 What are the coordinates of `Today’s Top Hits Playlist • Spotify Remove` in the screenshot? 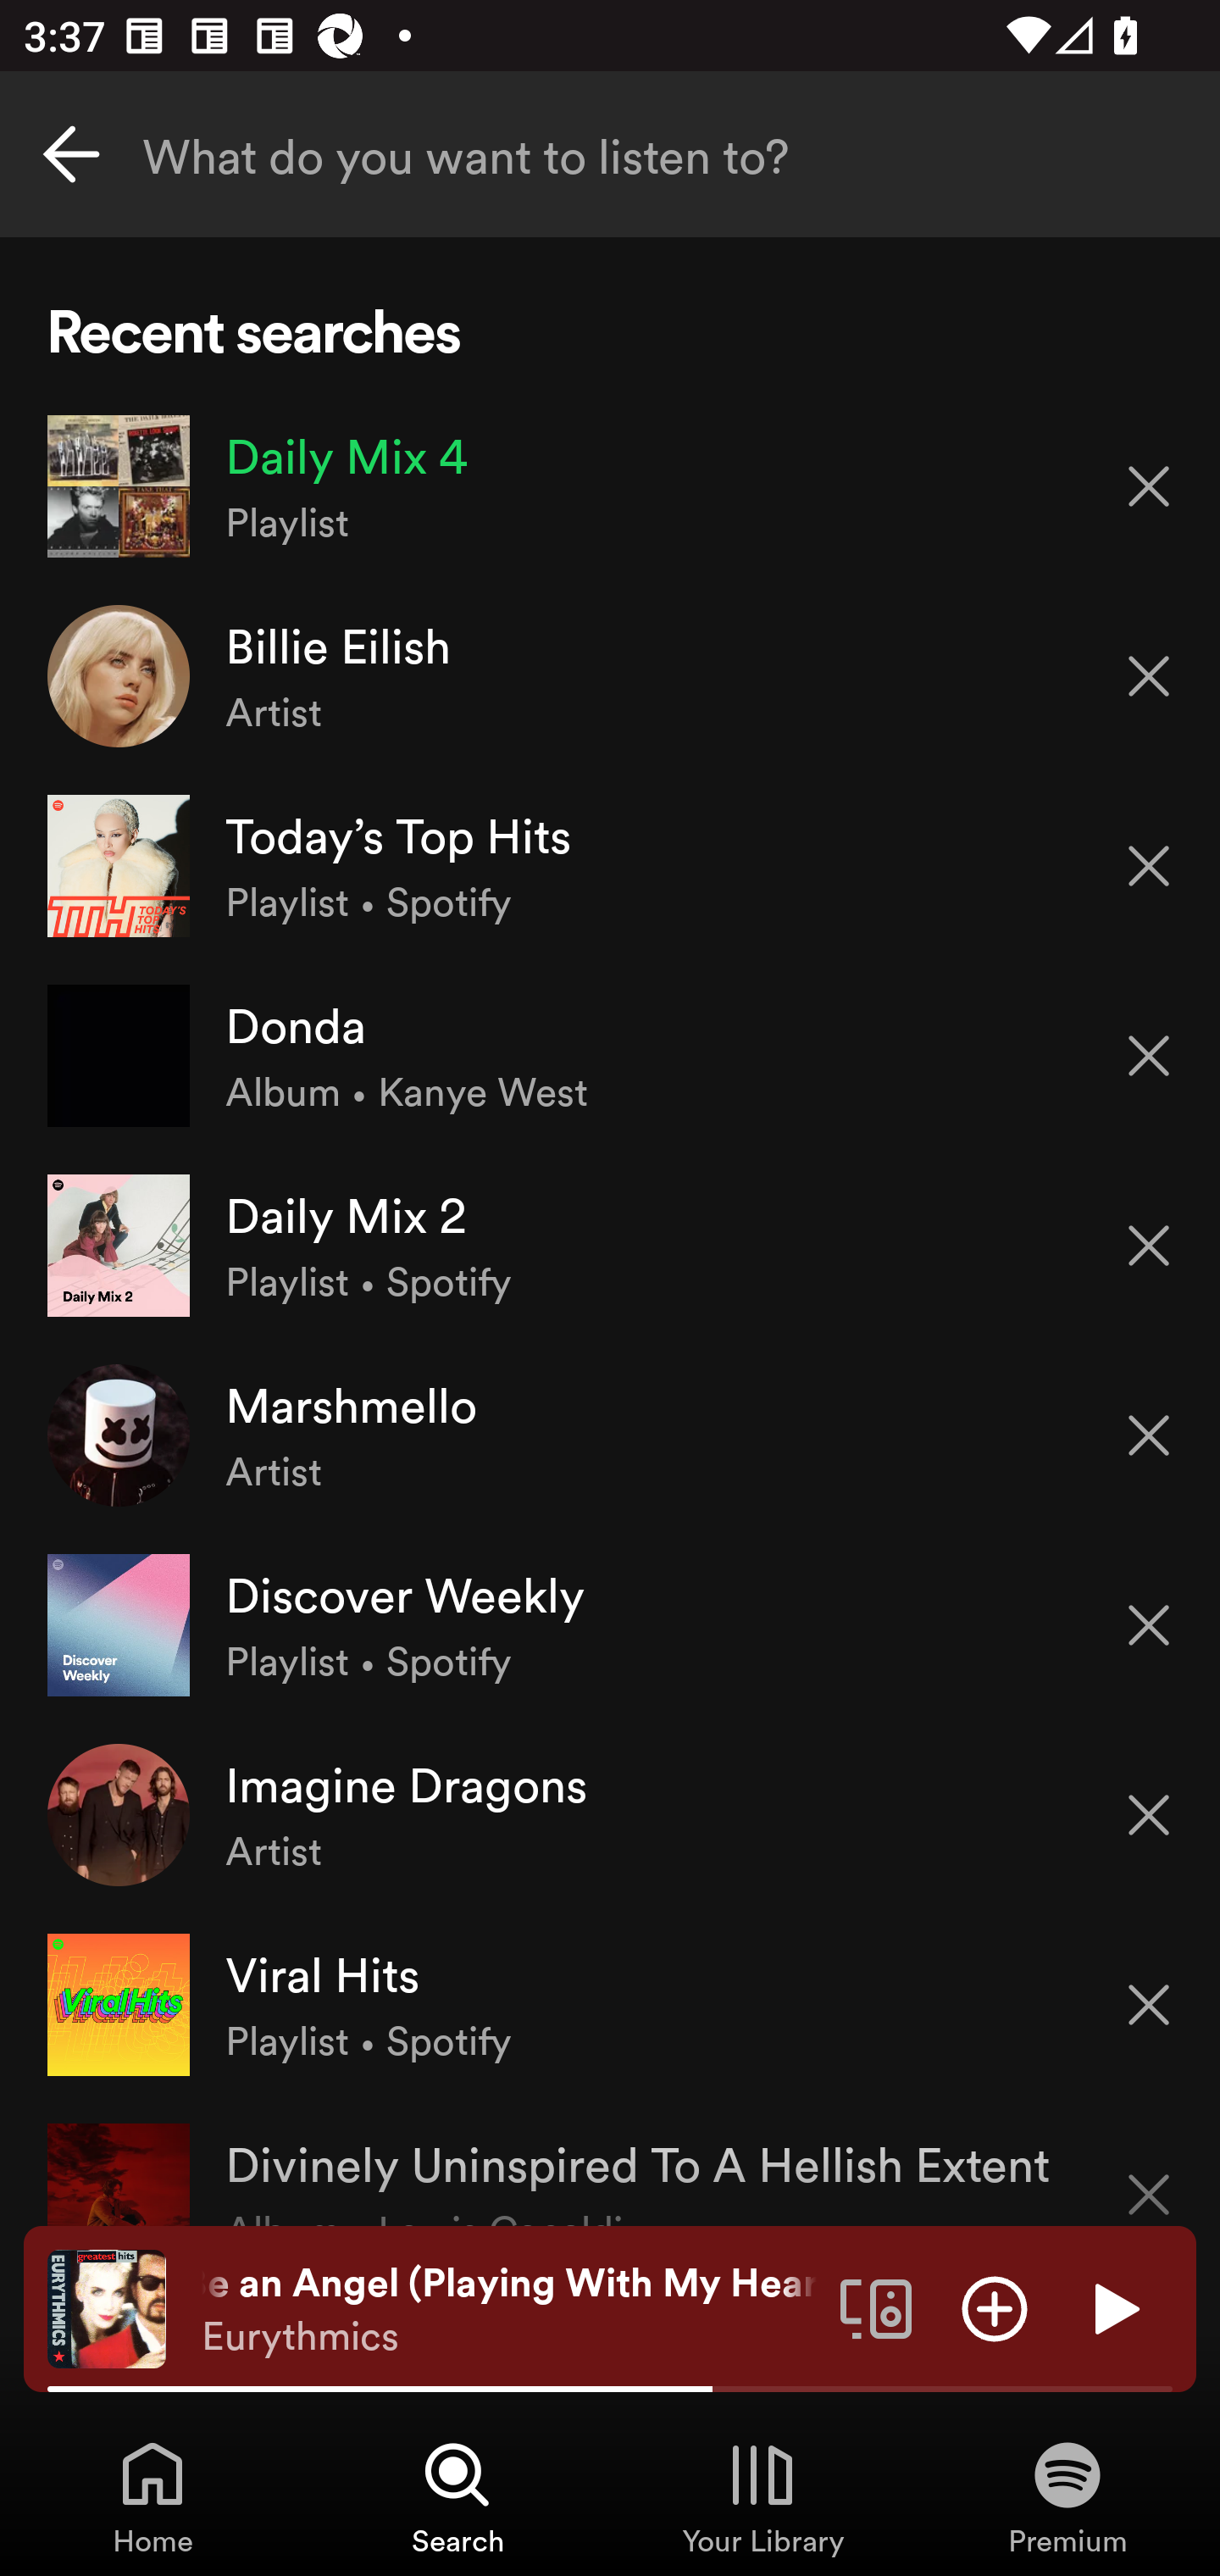 It's located at (610, 864).